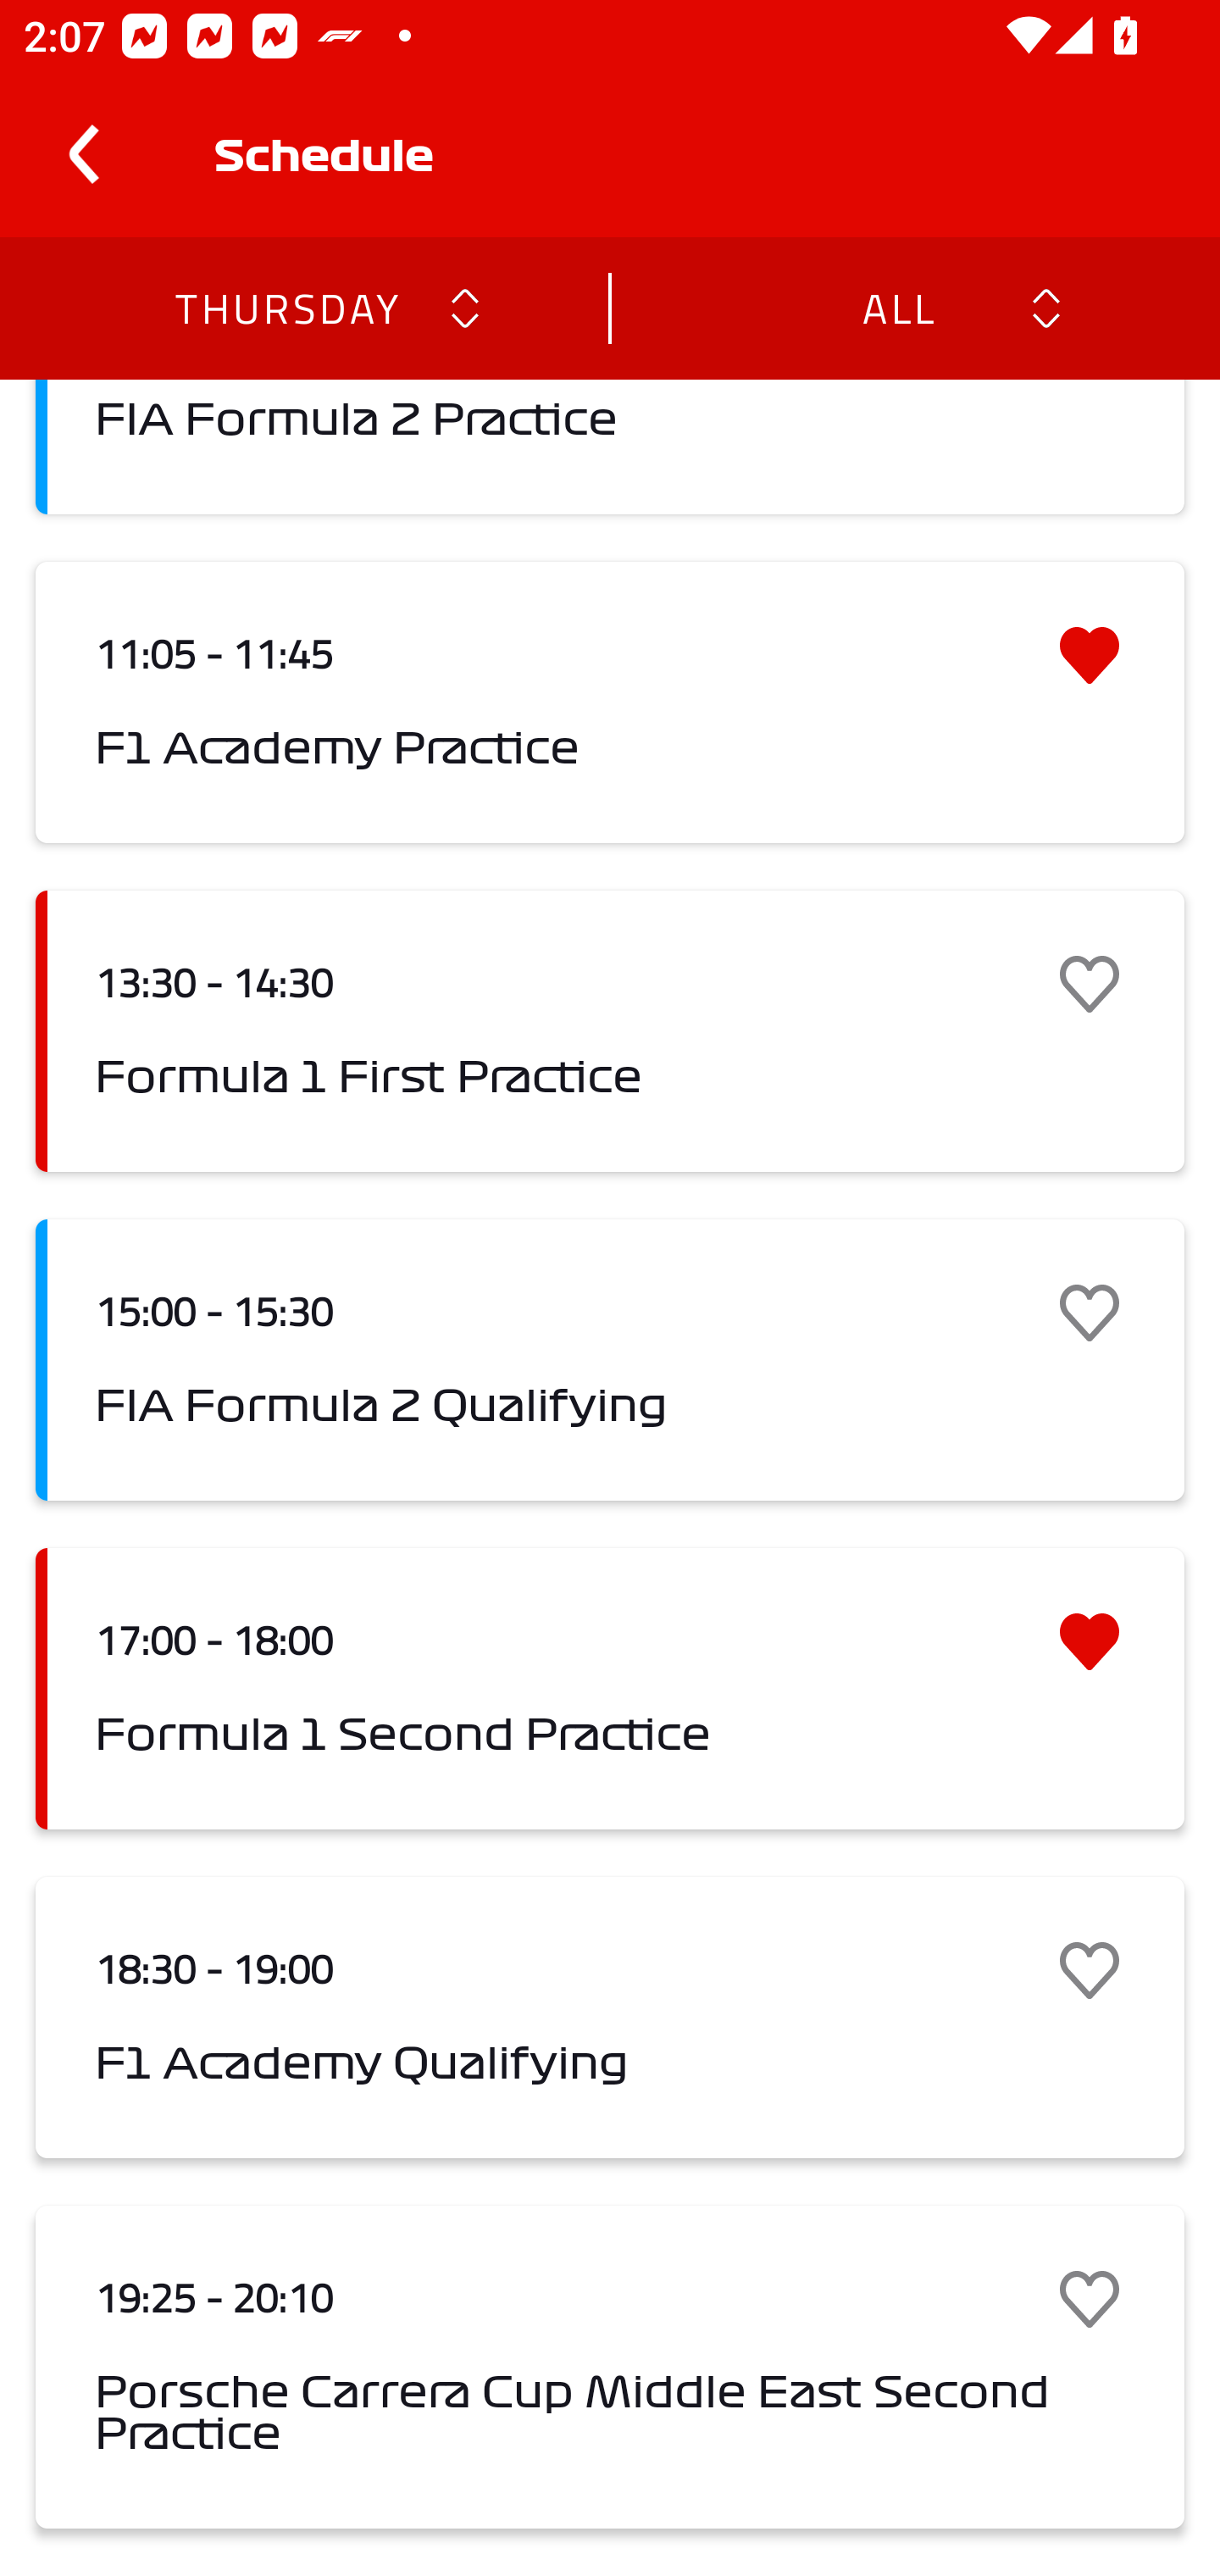 This screenshot has height=2576, width=1220. I want to click on 18:30 - 19:00 F1 Academy Qualifying, so click(610, 2018).